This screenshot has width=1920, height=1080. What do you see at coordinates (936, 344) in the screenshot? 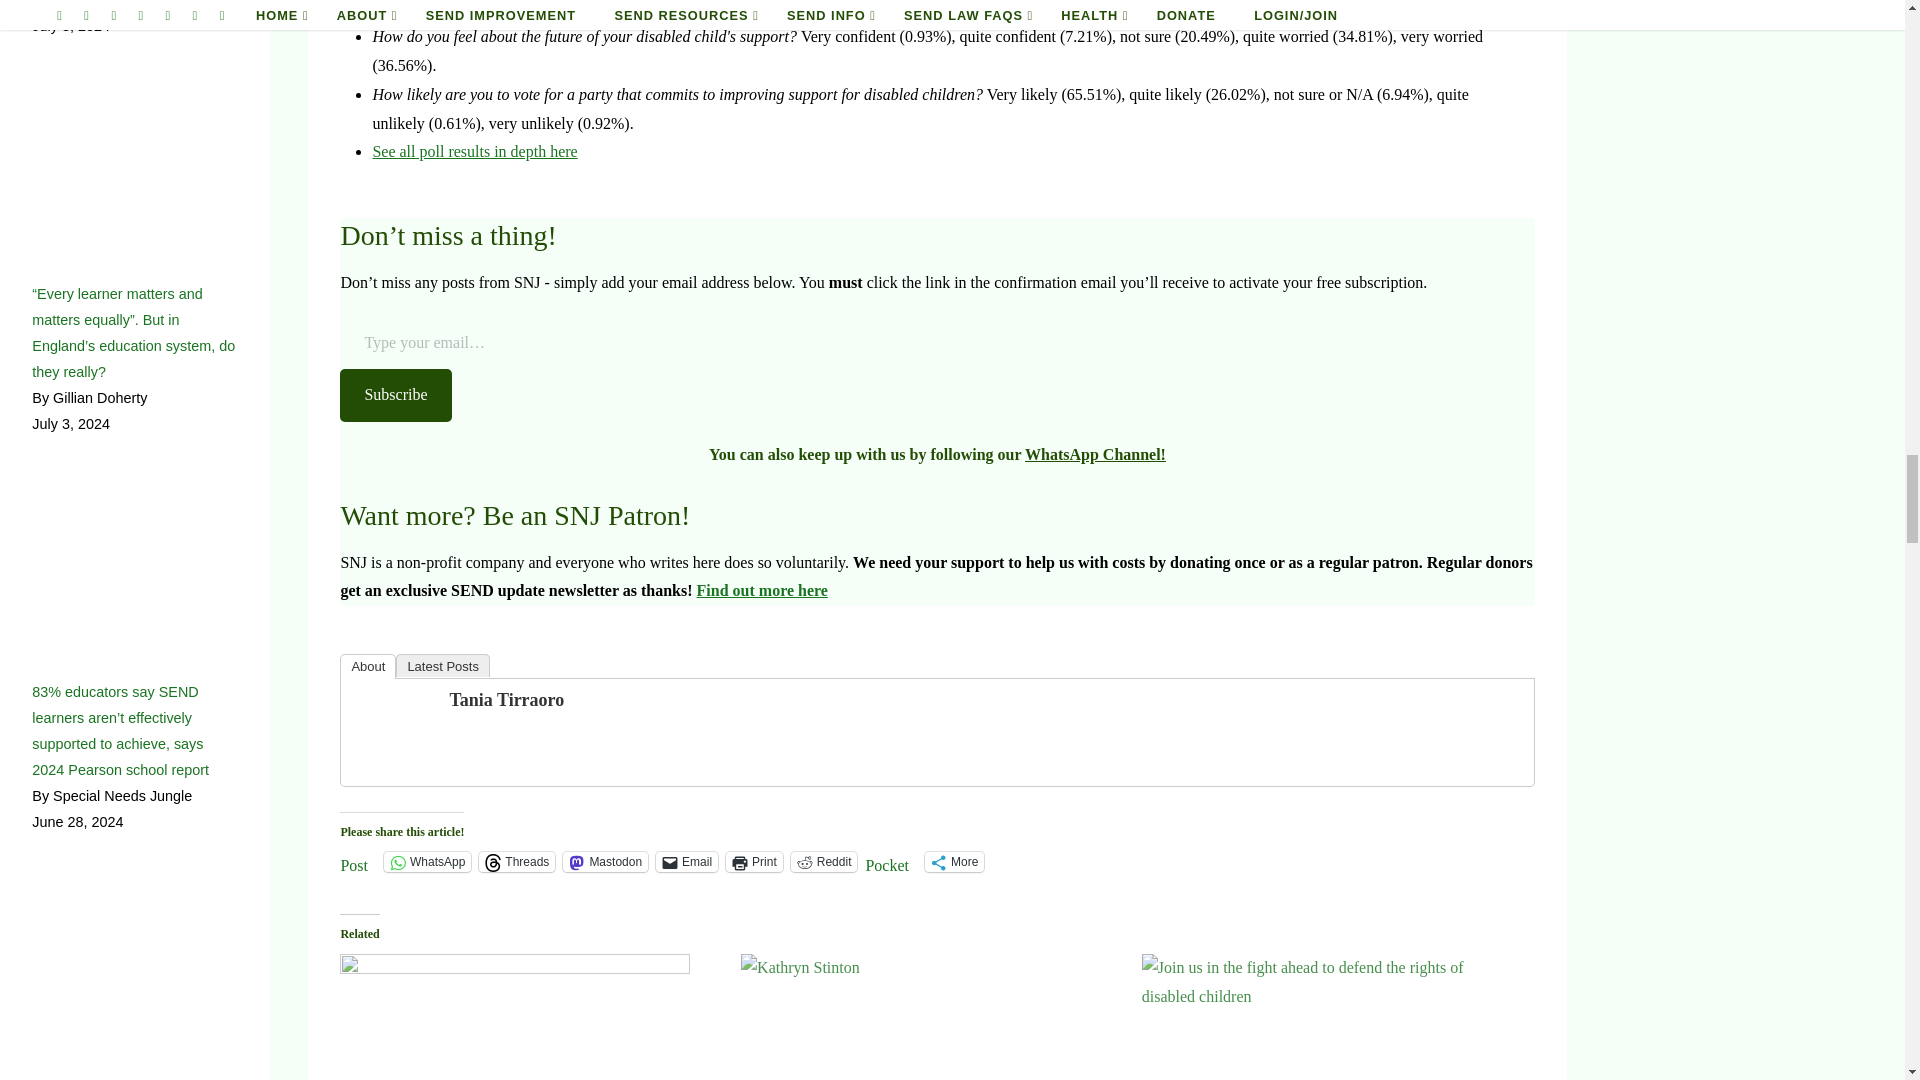
I see `Please fill in this field.` at bounding box center [936, 344].